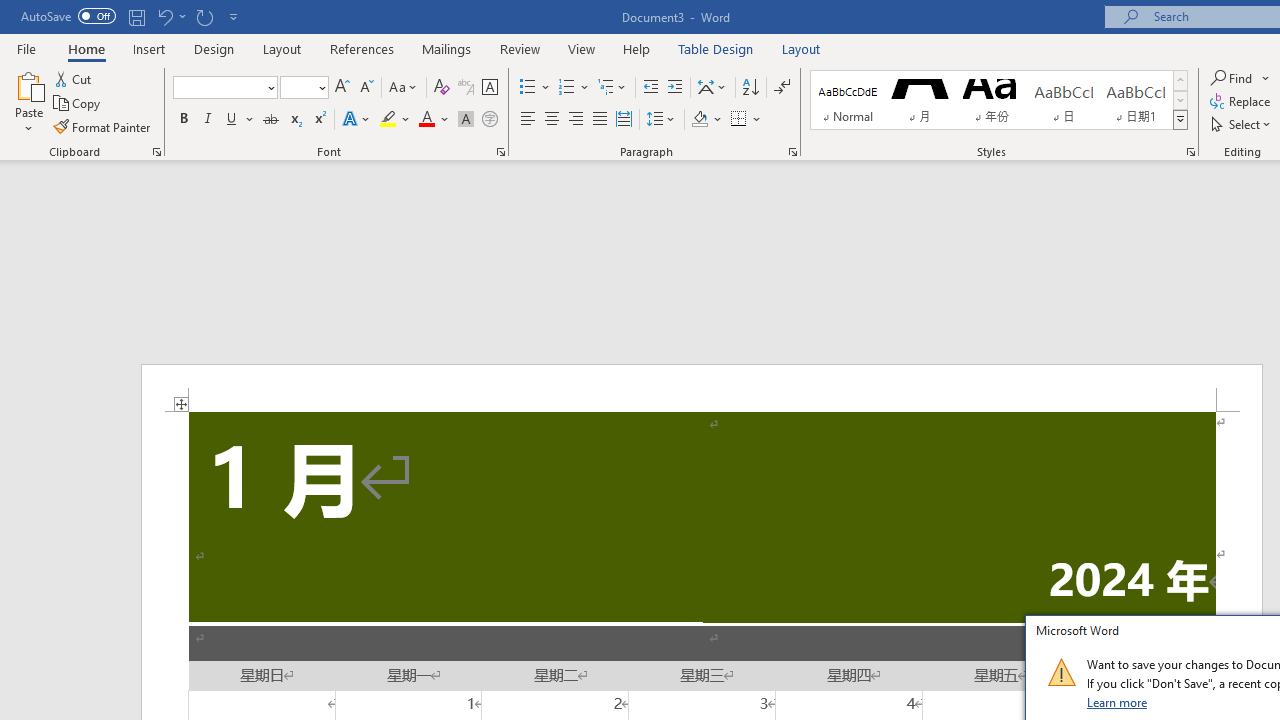 The image size is (1280, 720). I want to click on Undo Distribute Para, so click(164, 16).